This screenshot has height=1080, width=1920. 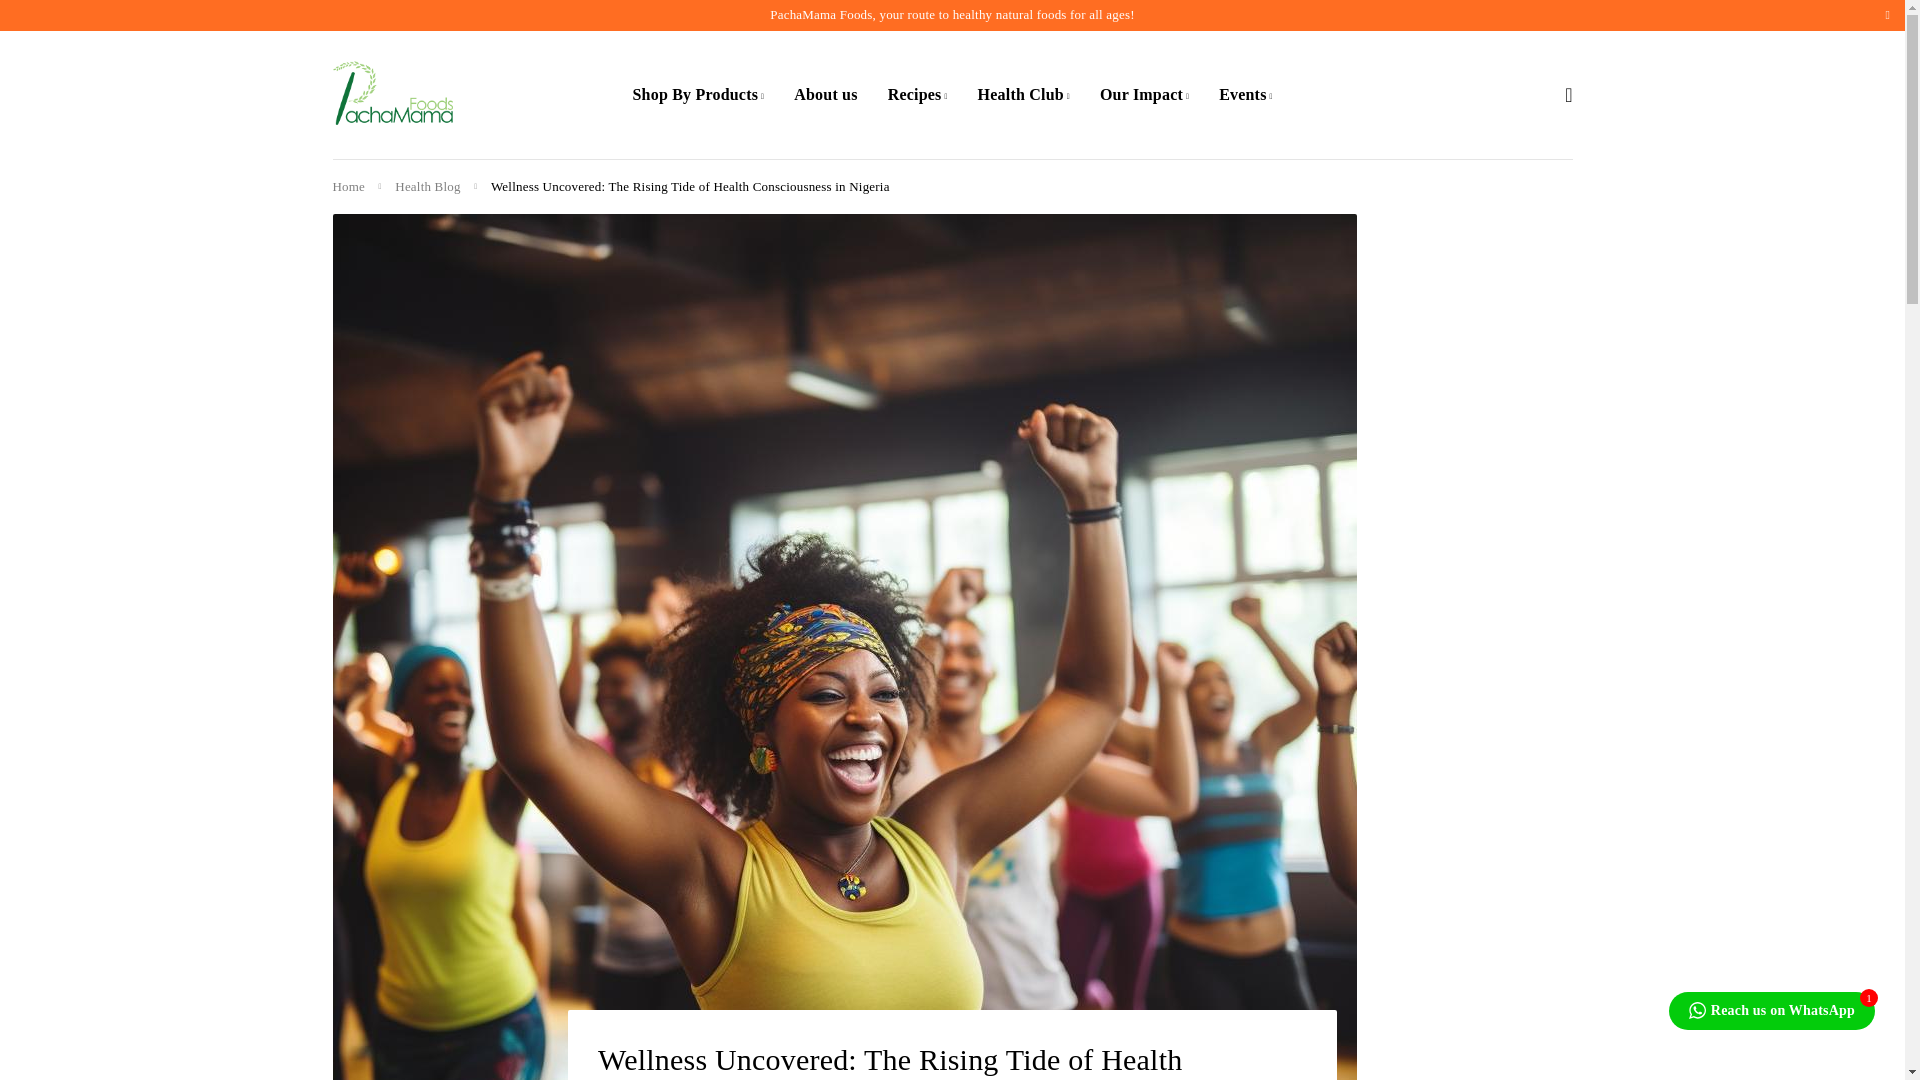 I want to click on Home, so click(x=348, y=187).